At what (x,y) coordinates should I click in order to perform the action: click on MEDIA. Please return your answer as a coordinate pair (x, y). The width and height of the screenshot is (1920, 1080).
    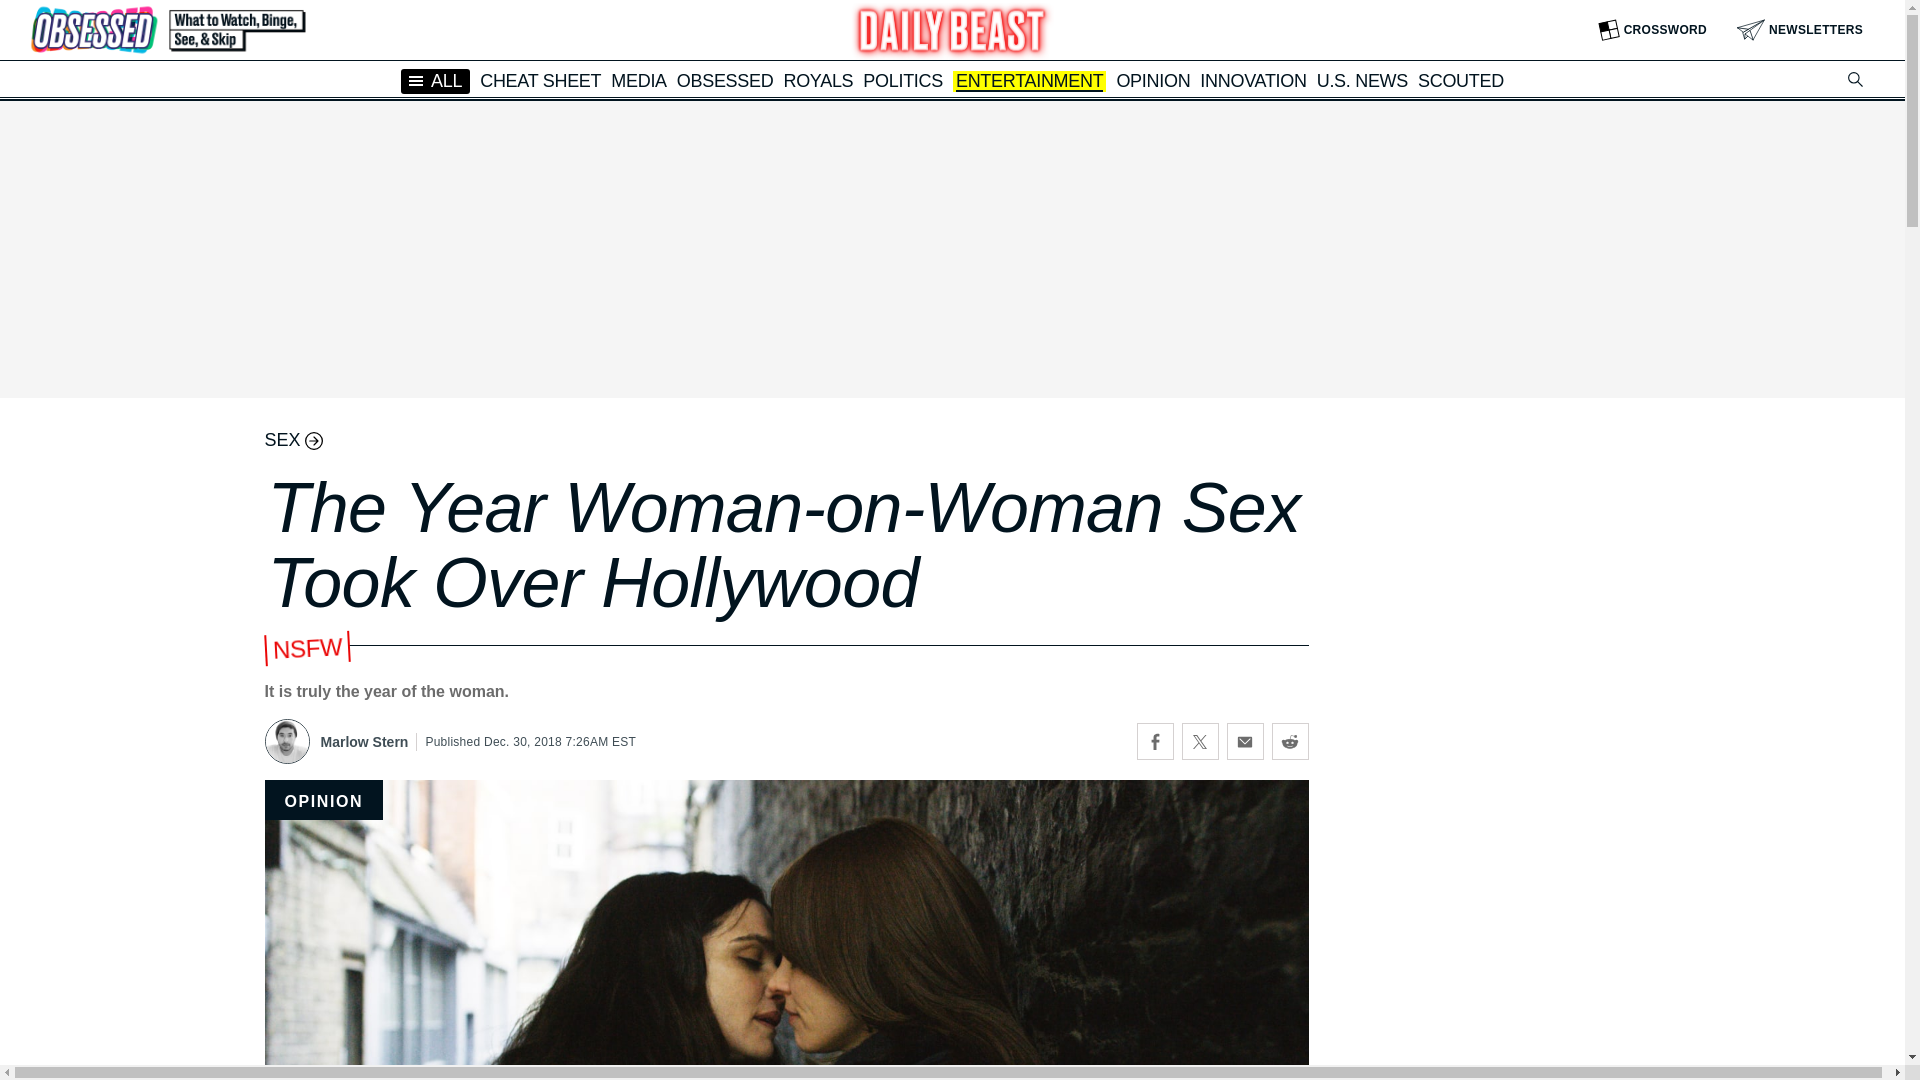
    Looking at the image, I should click on (638, 80).